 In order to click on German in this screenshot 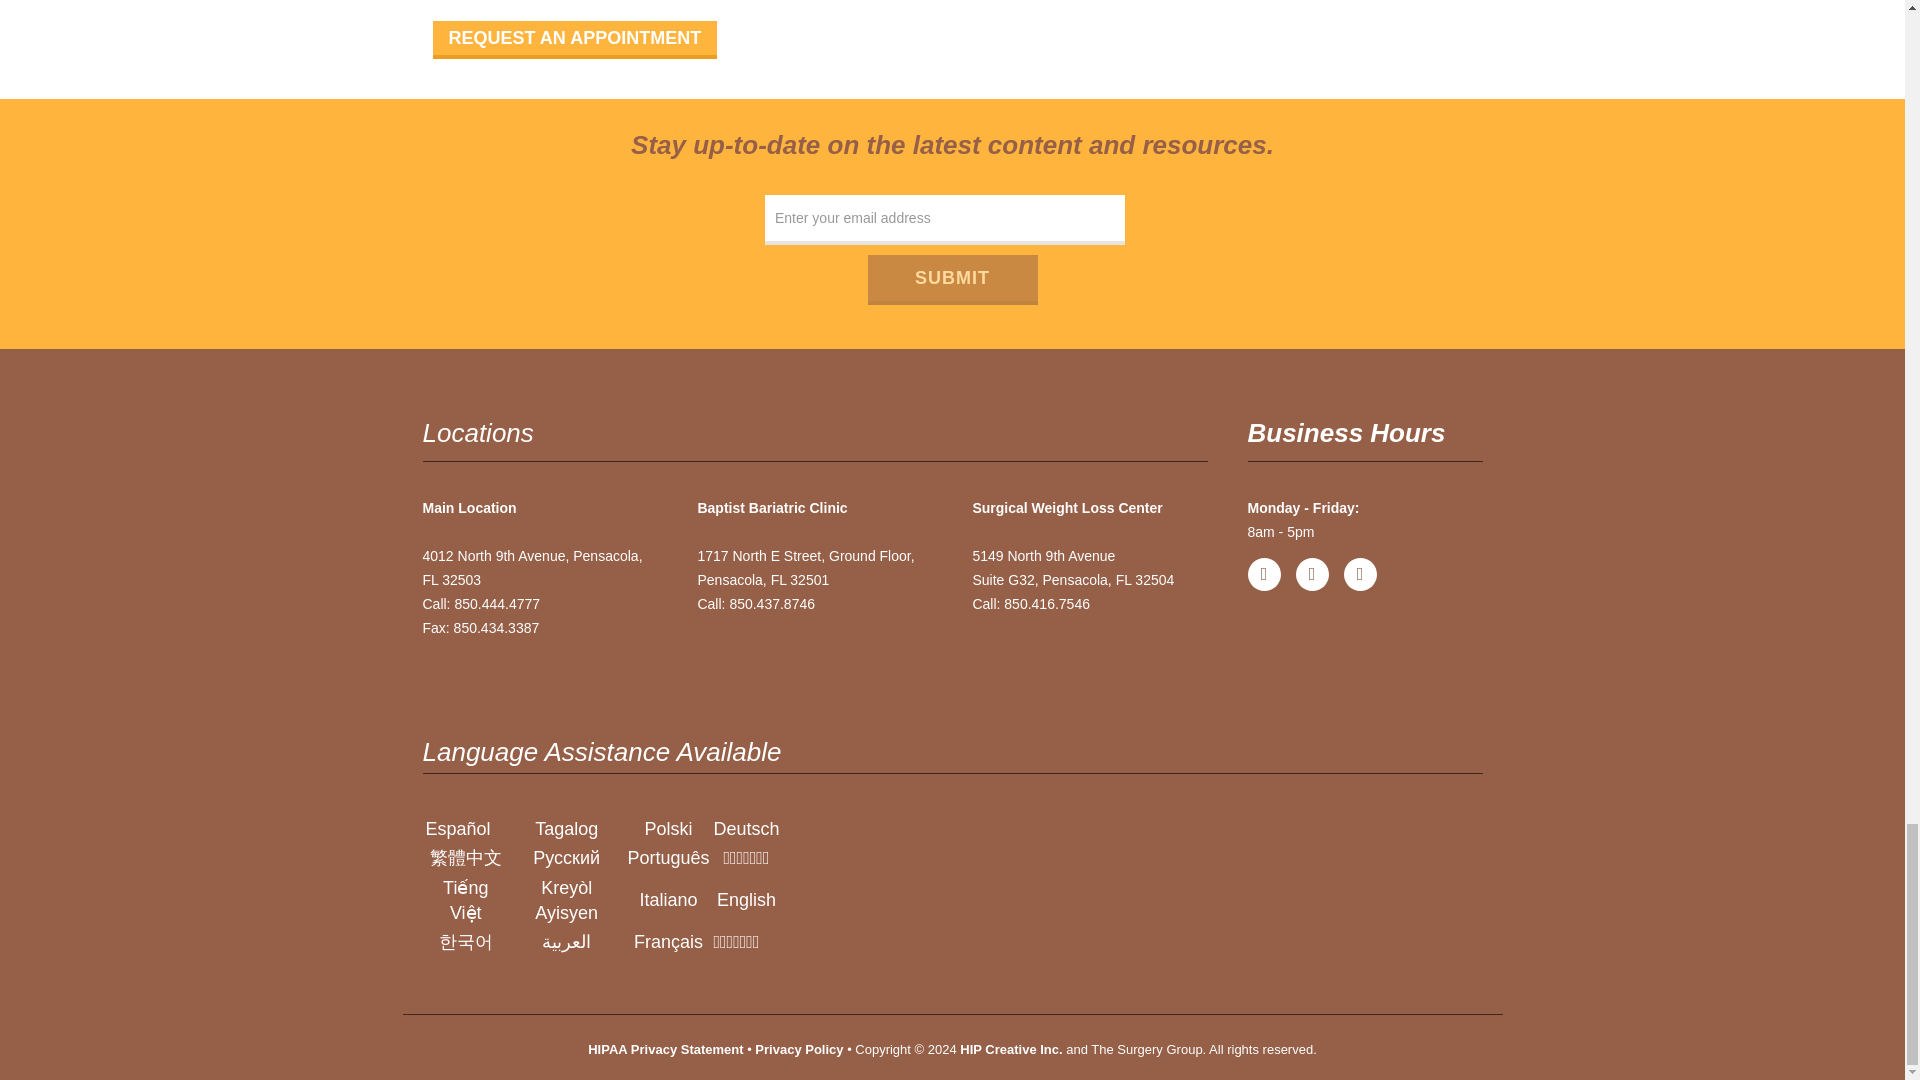, I will do `click(746, 828)`.